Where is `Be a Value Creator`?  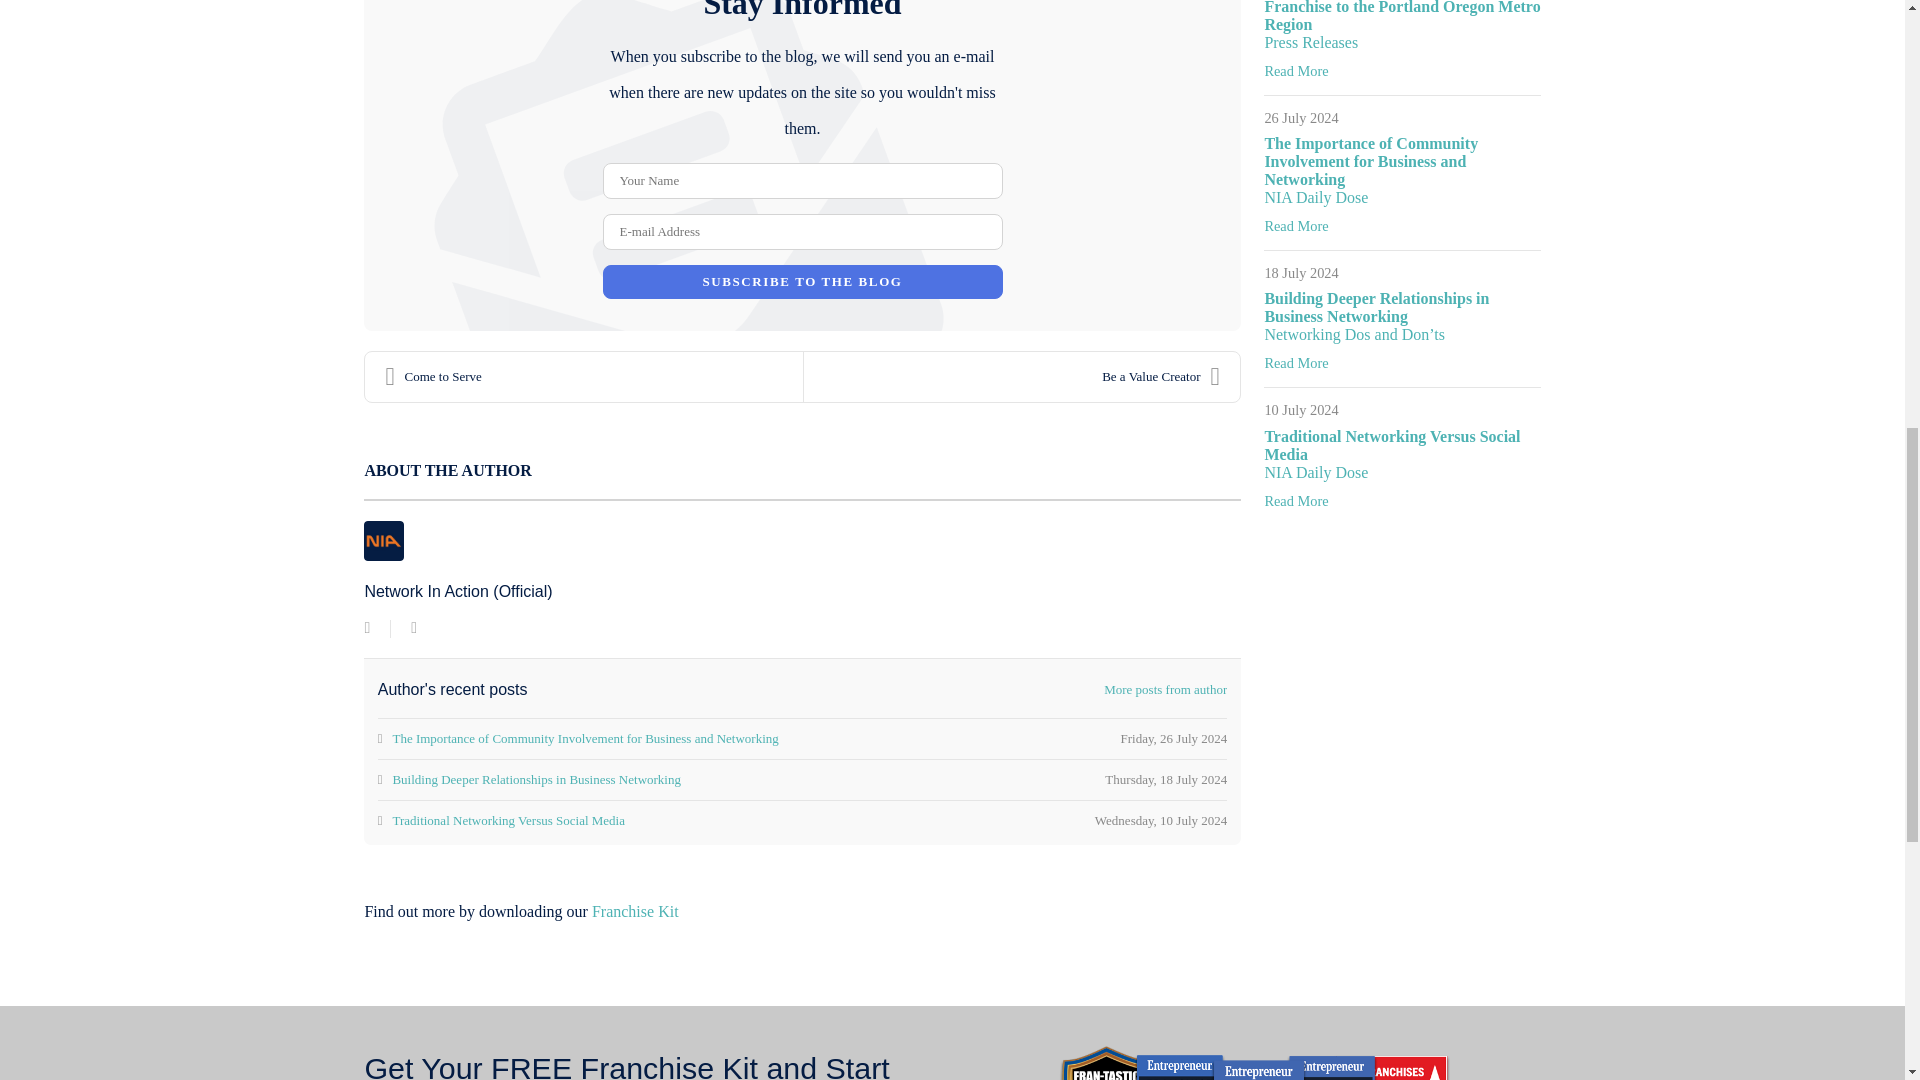 Be a Value Creator is located at coordinates (1022, 376).